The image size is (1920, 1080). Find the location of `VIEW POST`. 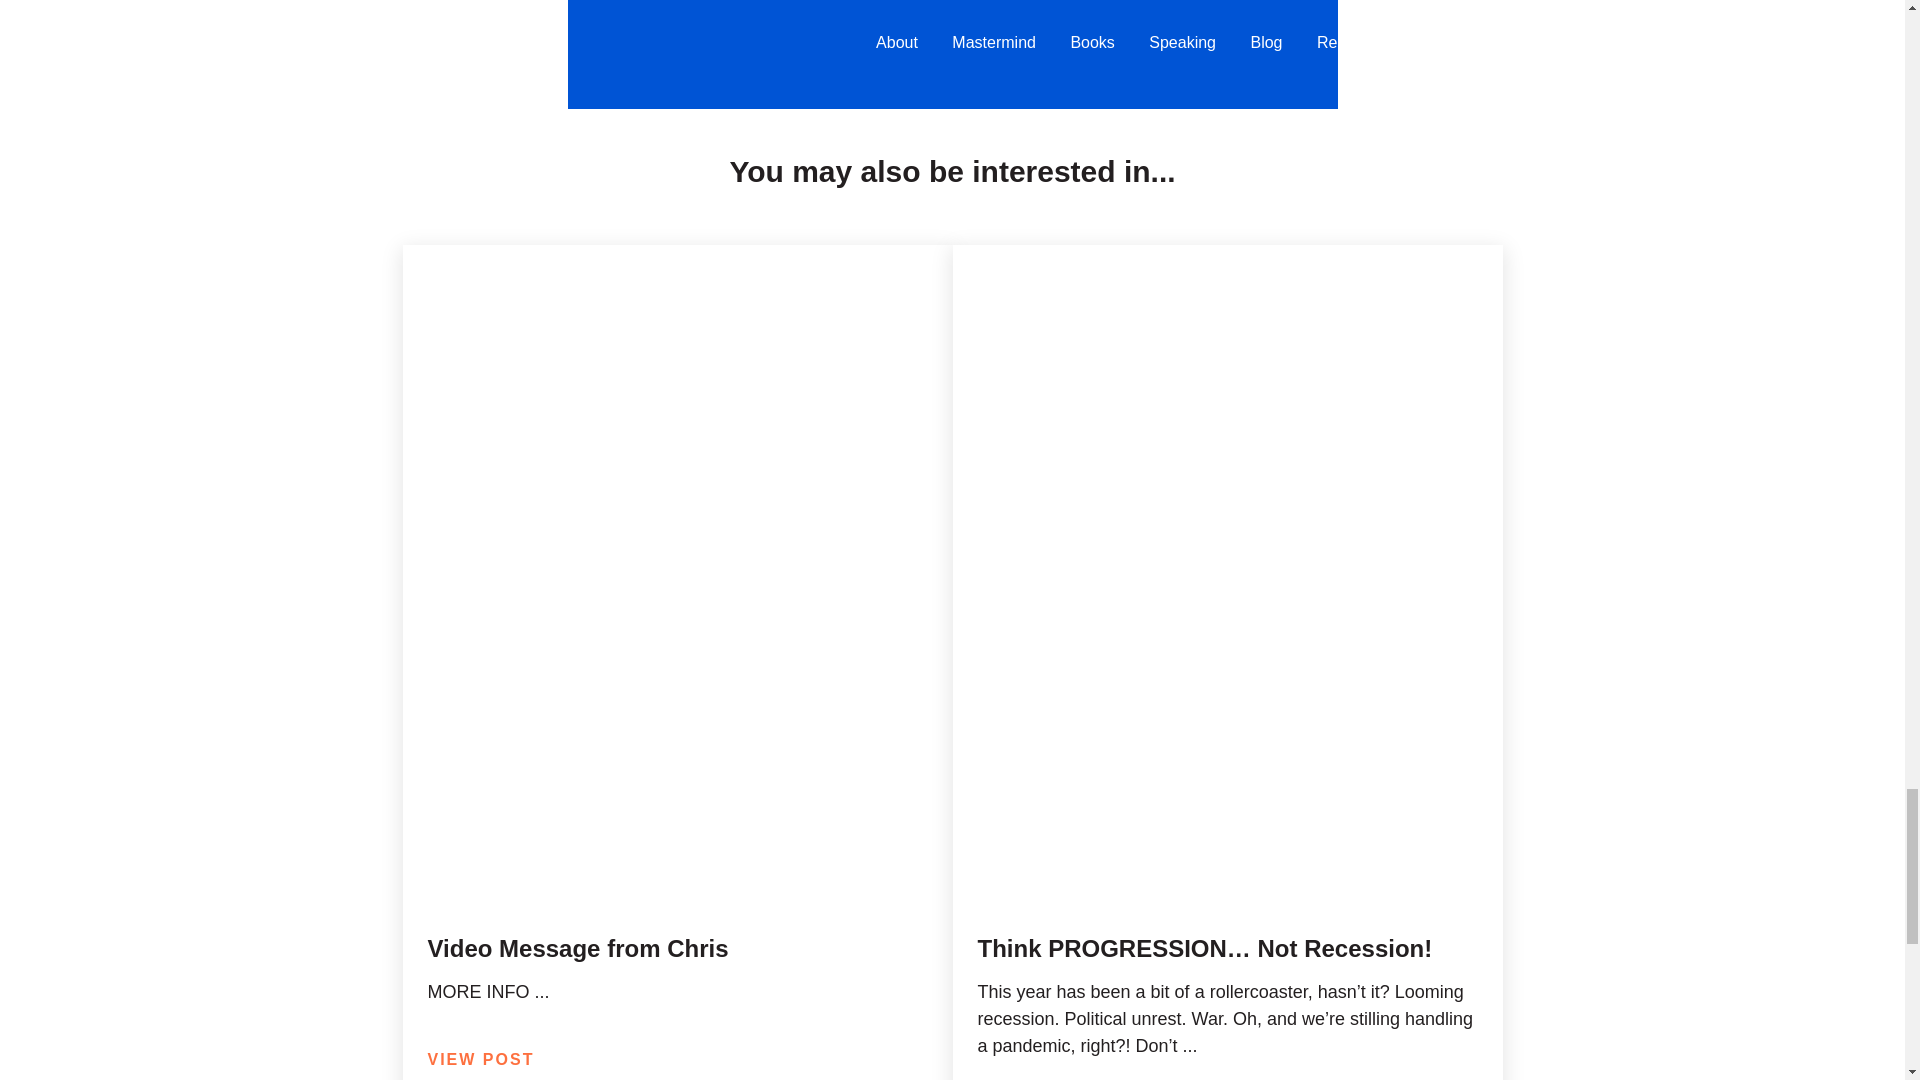

VIEW POST is located at coordinates (482, 1059).